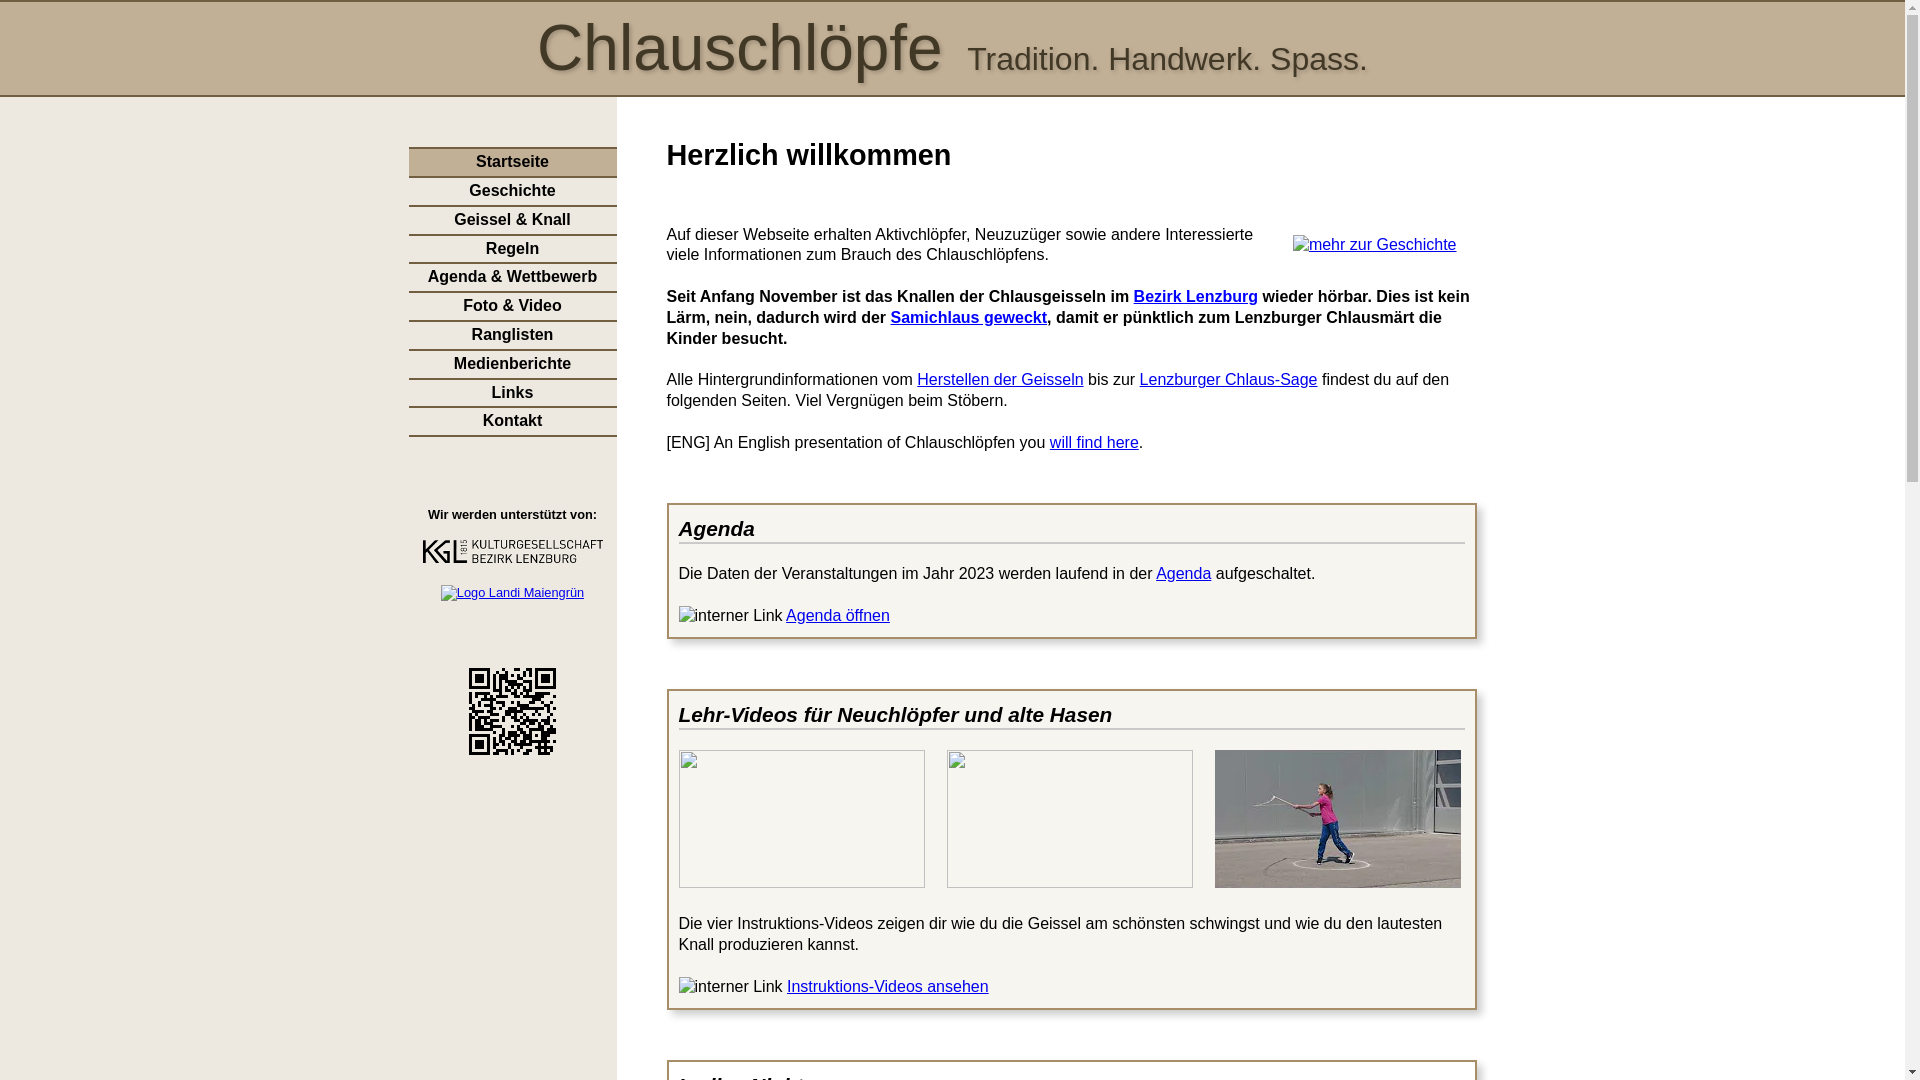  What do you see at coordinates (1375, 244) in the screenshot?
I see `mehr zur Geschichte` at bounding box center [1375, 244].